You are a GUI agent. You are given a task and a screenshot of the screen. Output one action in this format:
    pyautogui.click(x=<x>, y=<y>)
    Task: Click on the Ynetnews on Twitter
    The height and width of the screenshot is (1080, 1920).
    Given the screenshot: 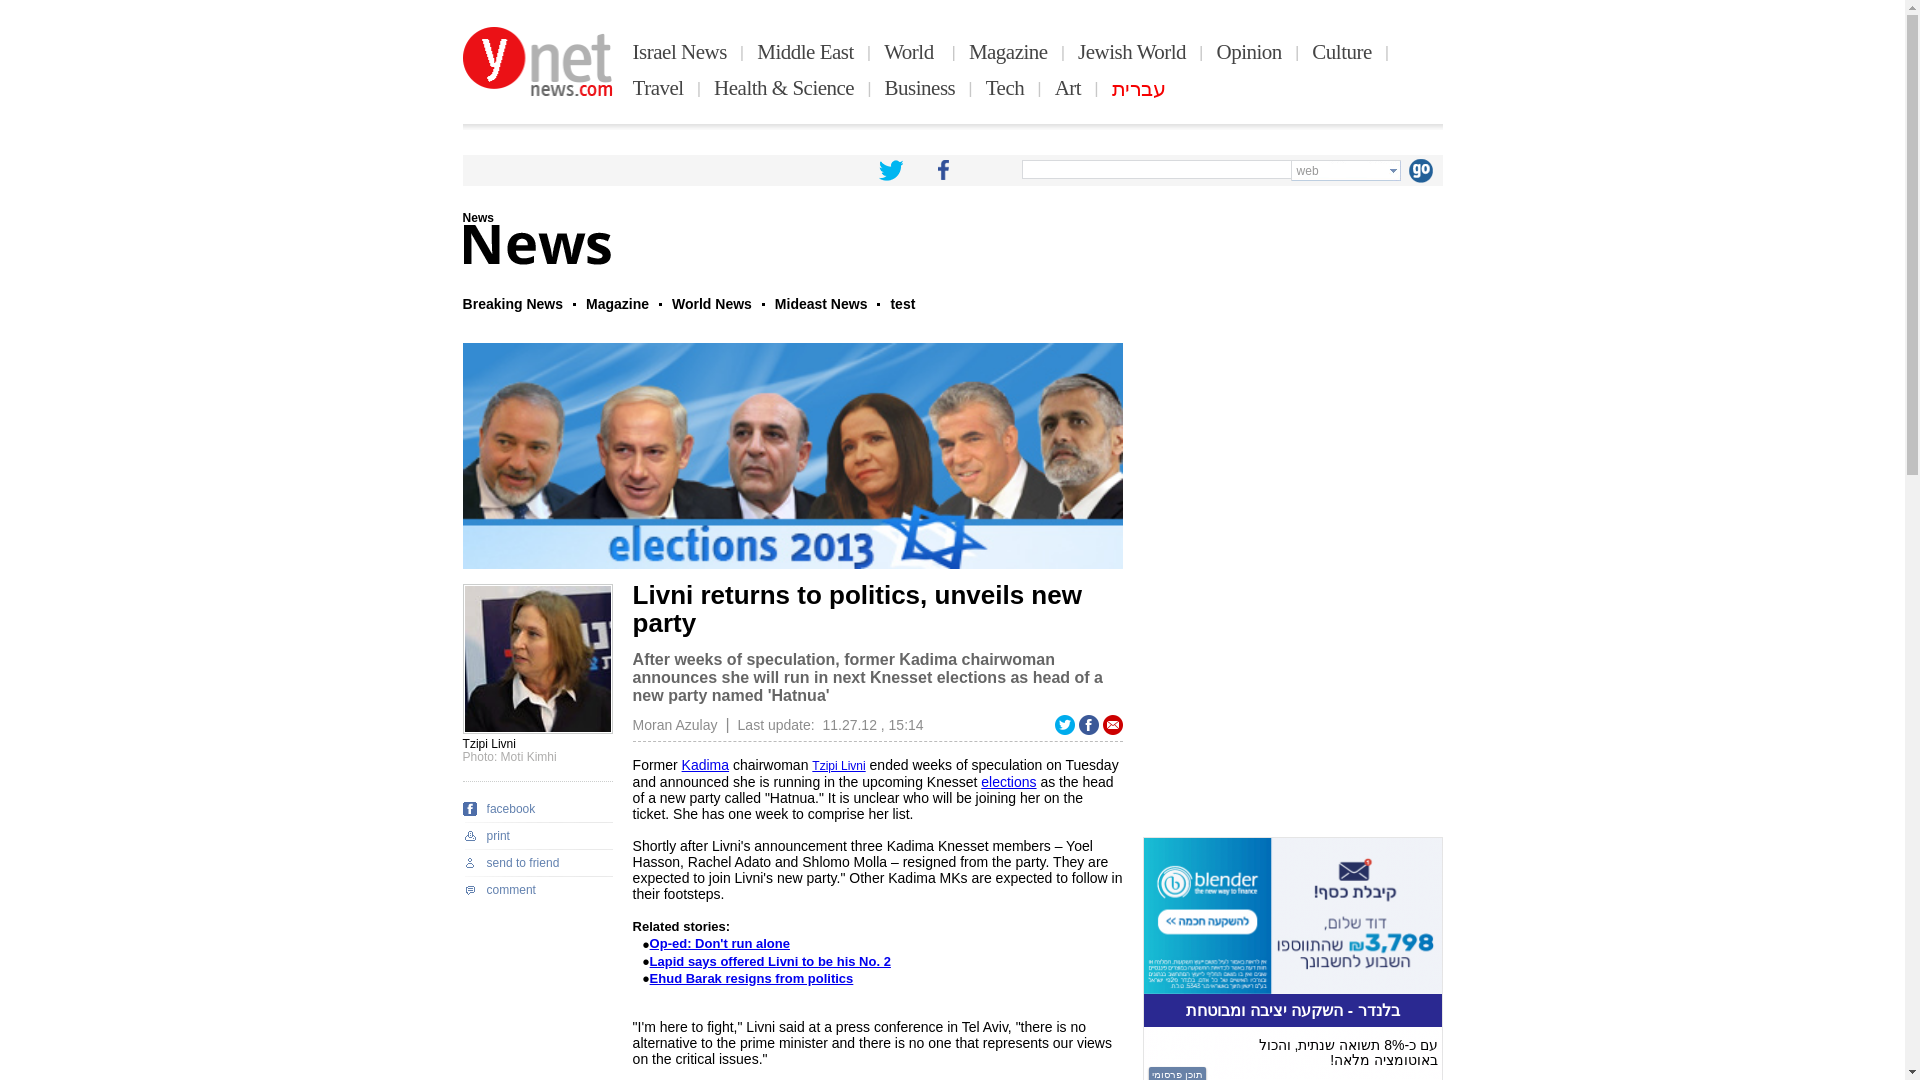 What is the action you would take?
    pyautogui.click(x=890, y=170)
    